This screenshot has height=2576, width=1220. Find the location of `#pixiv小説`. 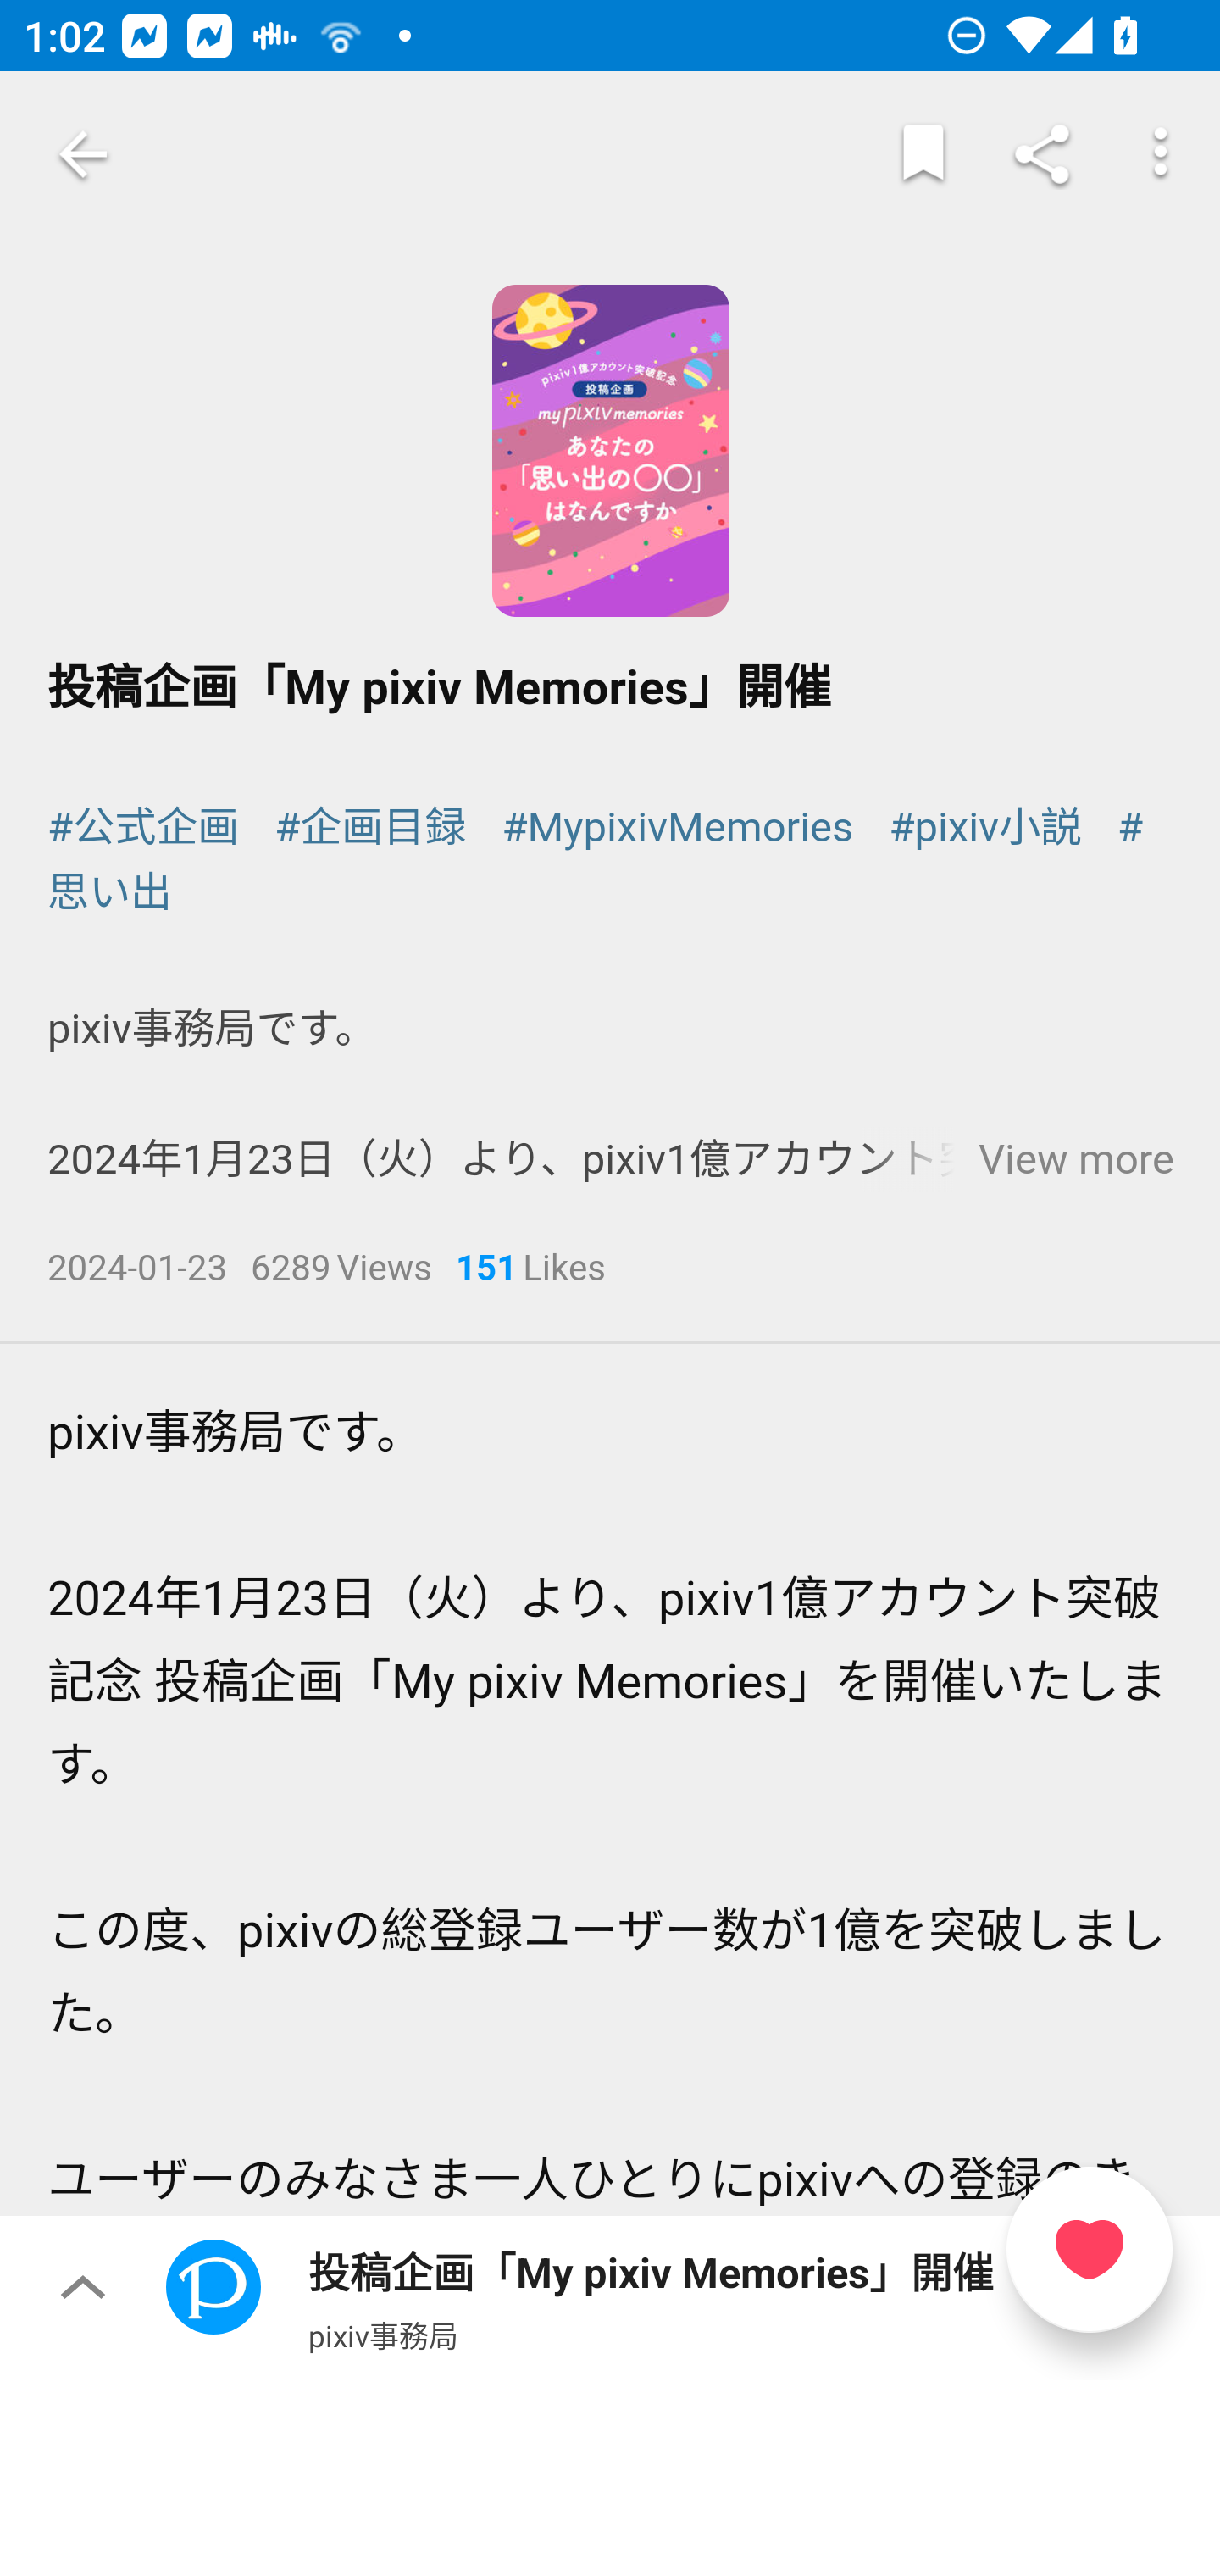

#pixiv小説 is located at coordinates (984, 828).